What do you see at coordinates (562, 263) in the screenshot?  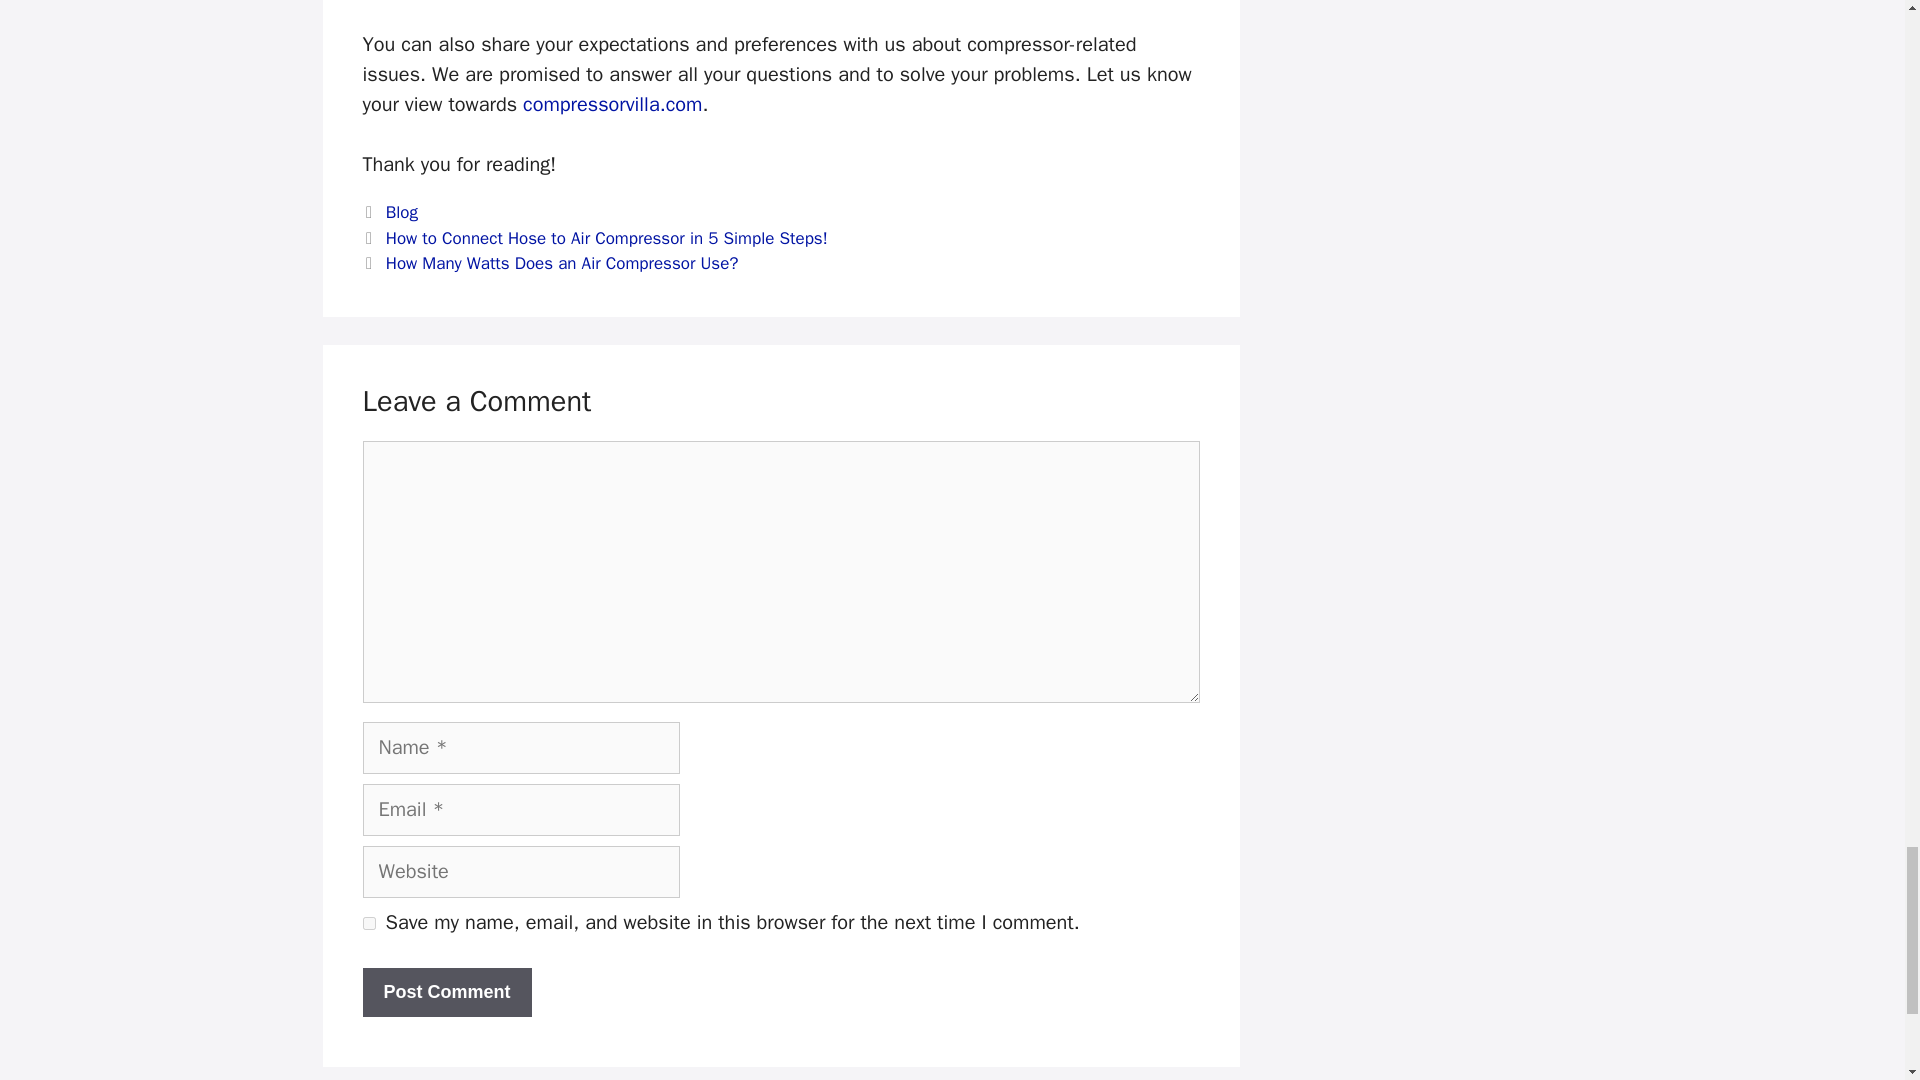 I see `How Many Watts Does an Air Compressor Use?` at bounding box center [562, 263].